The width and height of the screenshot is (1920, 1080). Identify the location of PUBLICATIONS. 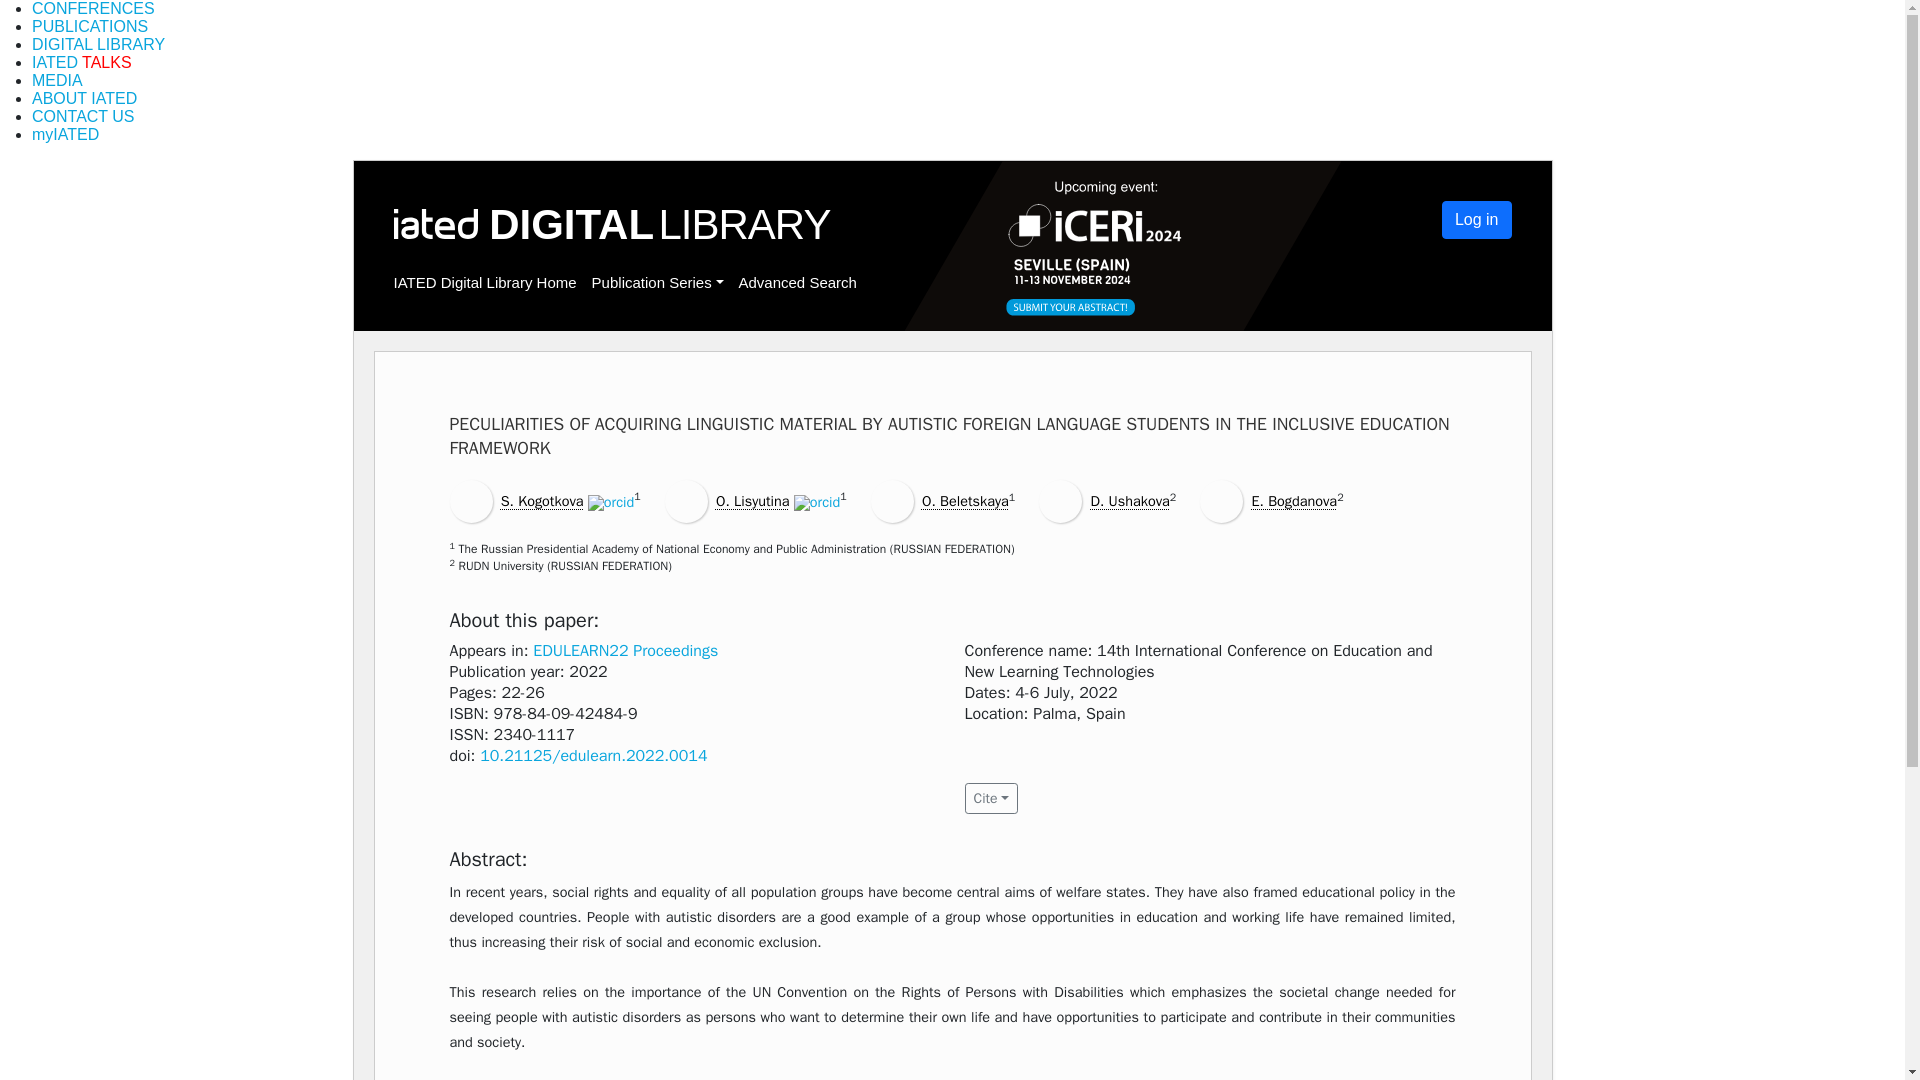
(90, 26).